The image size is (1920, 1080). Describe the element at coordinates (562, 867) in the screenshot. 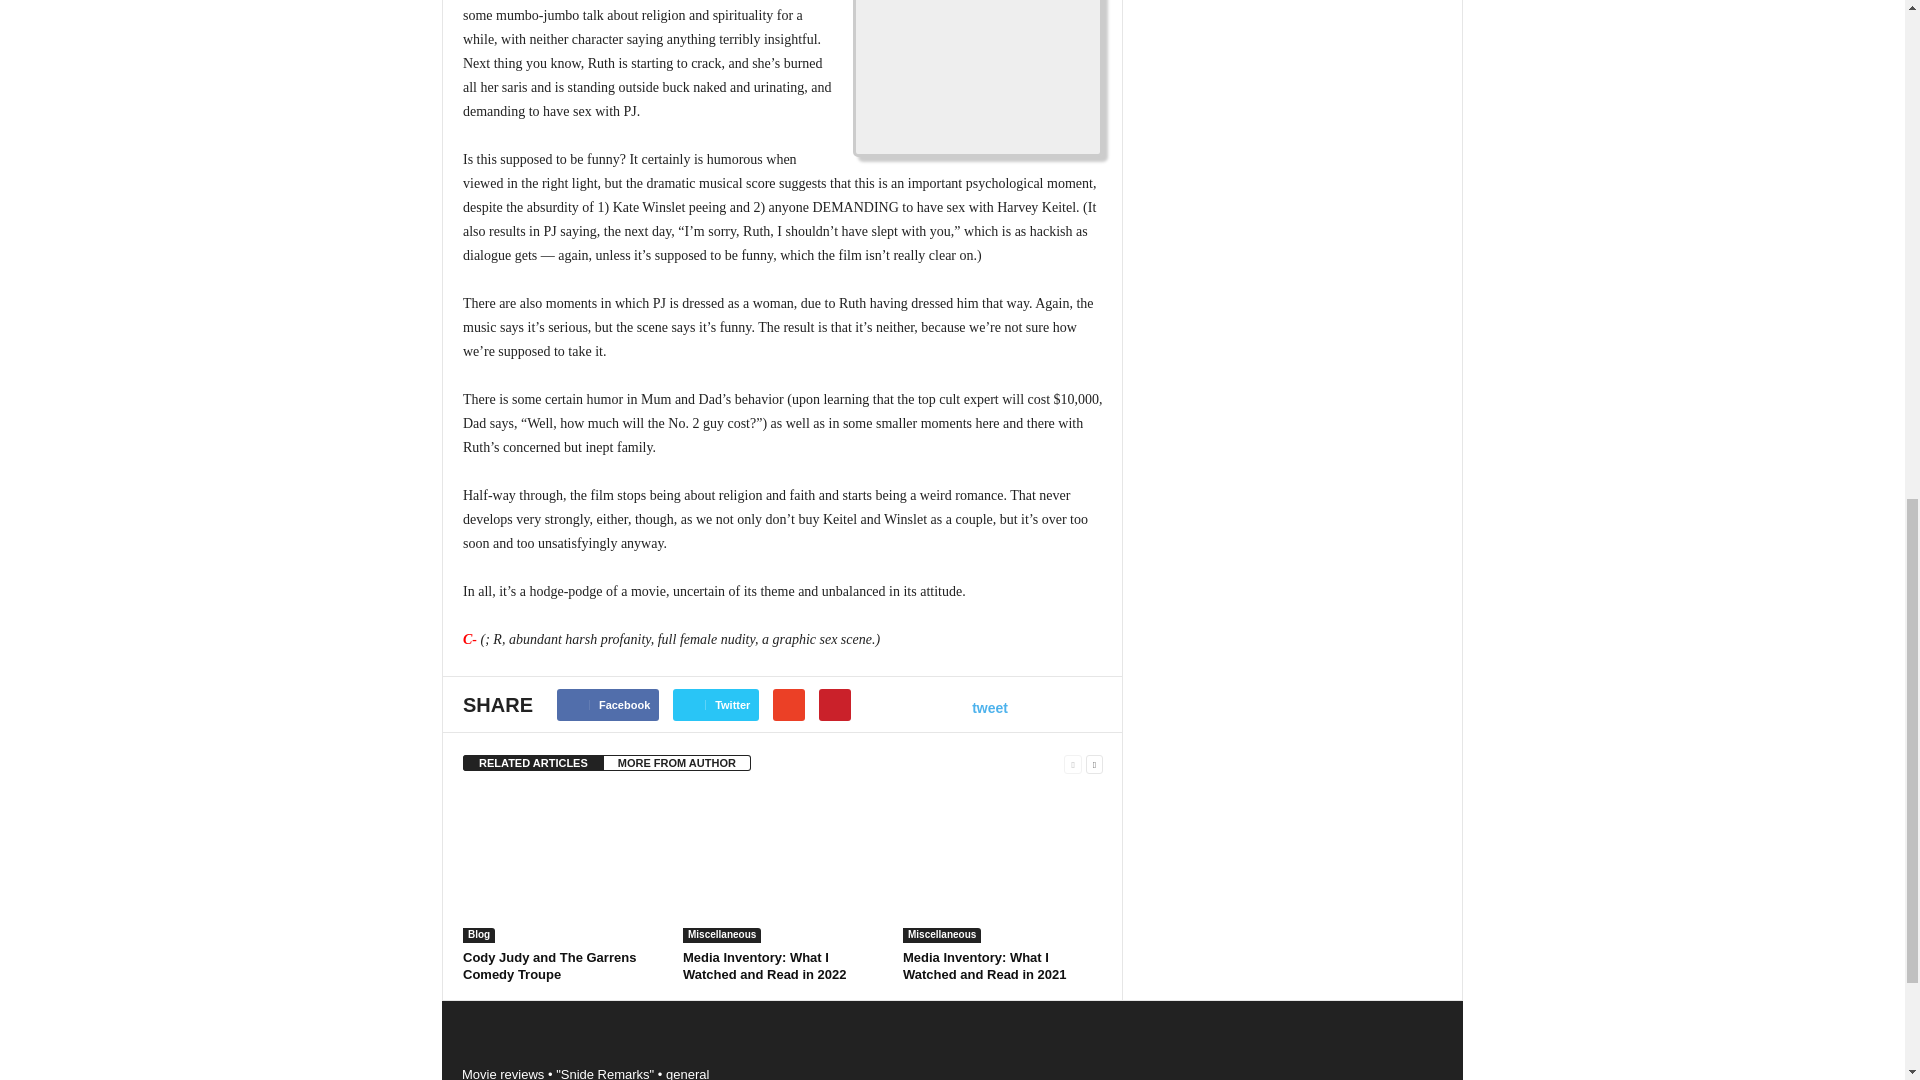

I see `Cody Judy and The Garrens Comedy Troupe` at that location.